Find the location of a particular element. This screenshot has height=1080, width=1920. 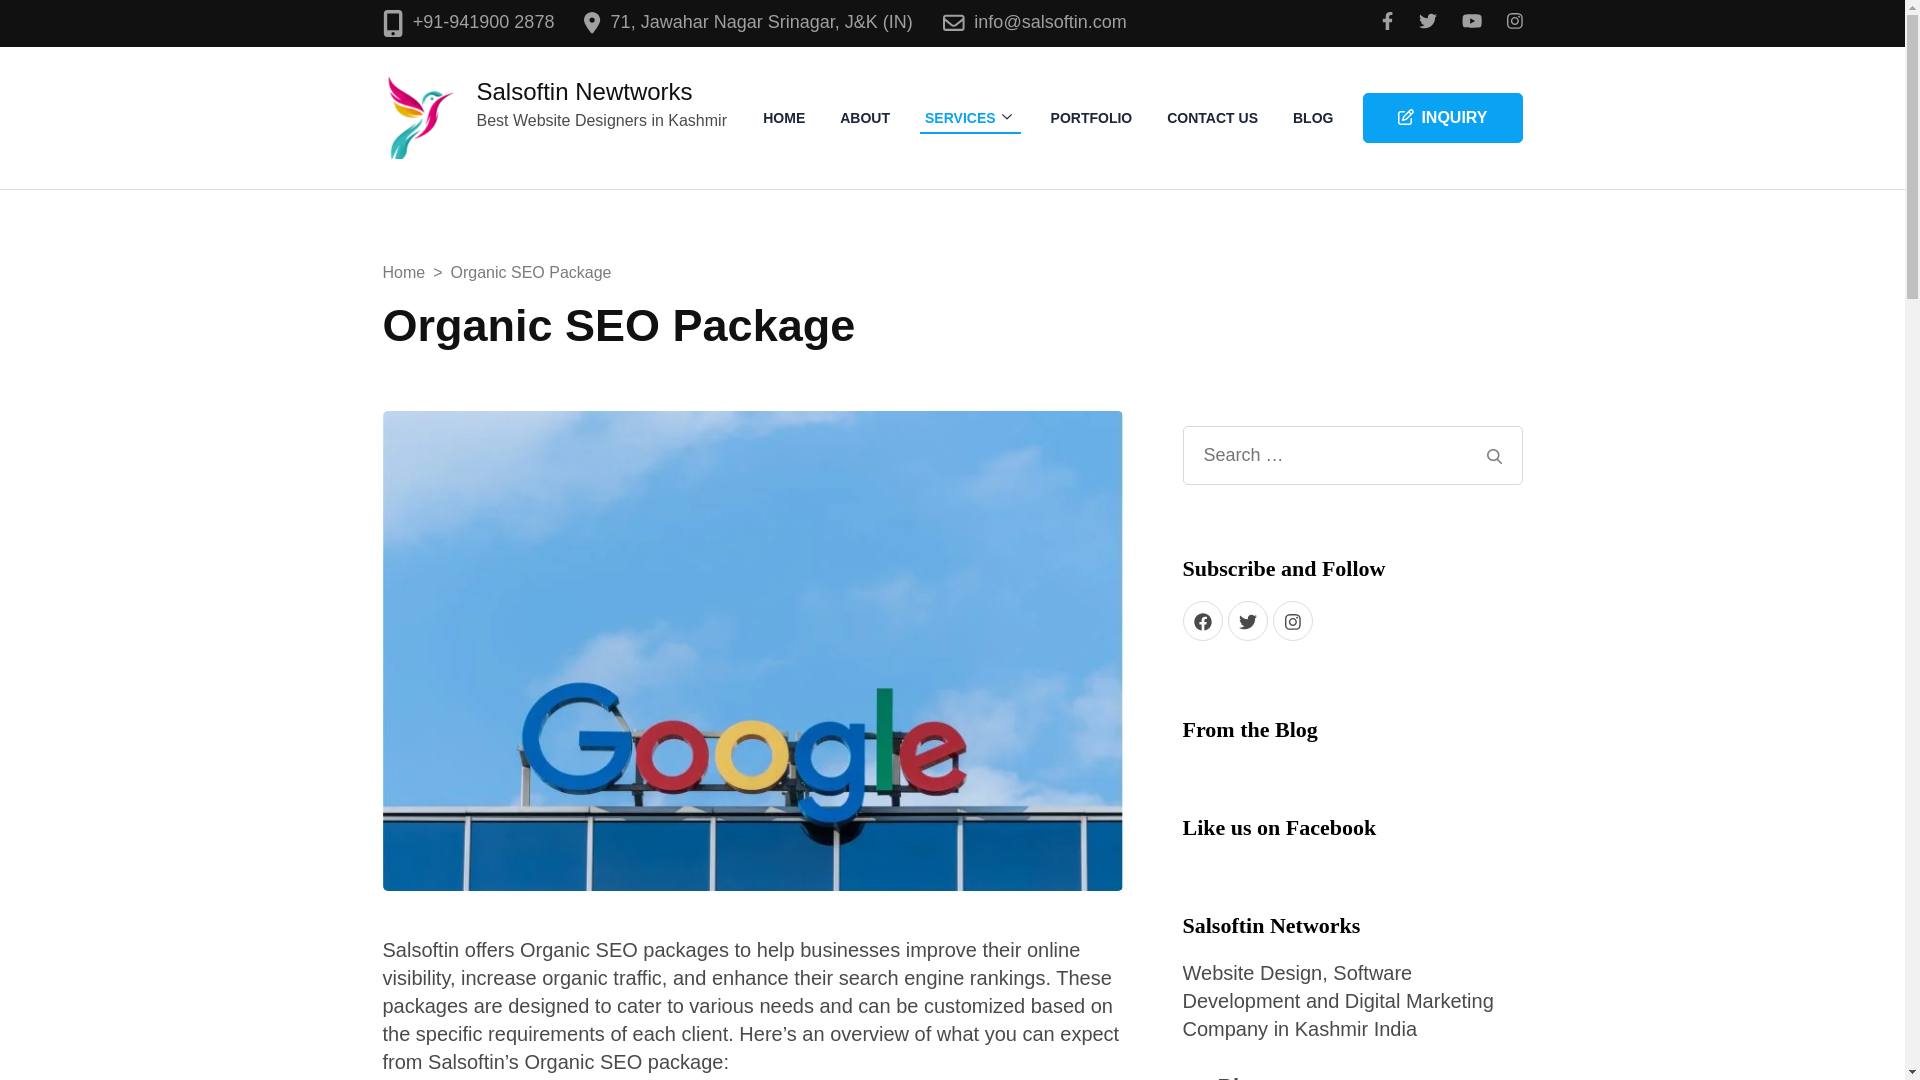

twitter is located at coordinates (1248, 620).